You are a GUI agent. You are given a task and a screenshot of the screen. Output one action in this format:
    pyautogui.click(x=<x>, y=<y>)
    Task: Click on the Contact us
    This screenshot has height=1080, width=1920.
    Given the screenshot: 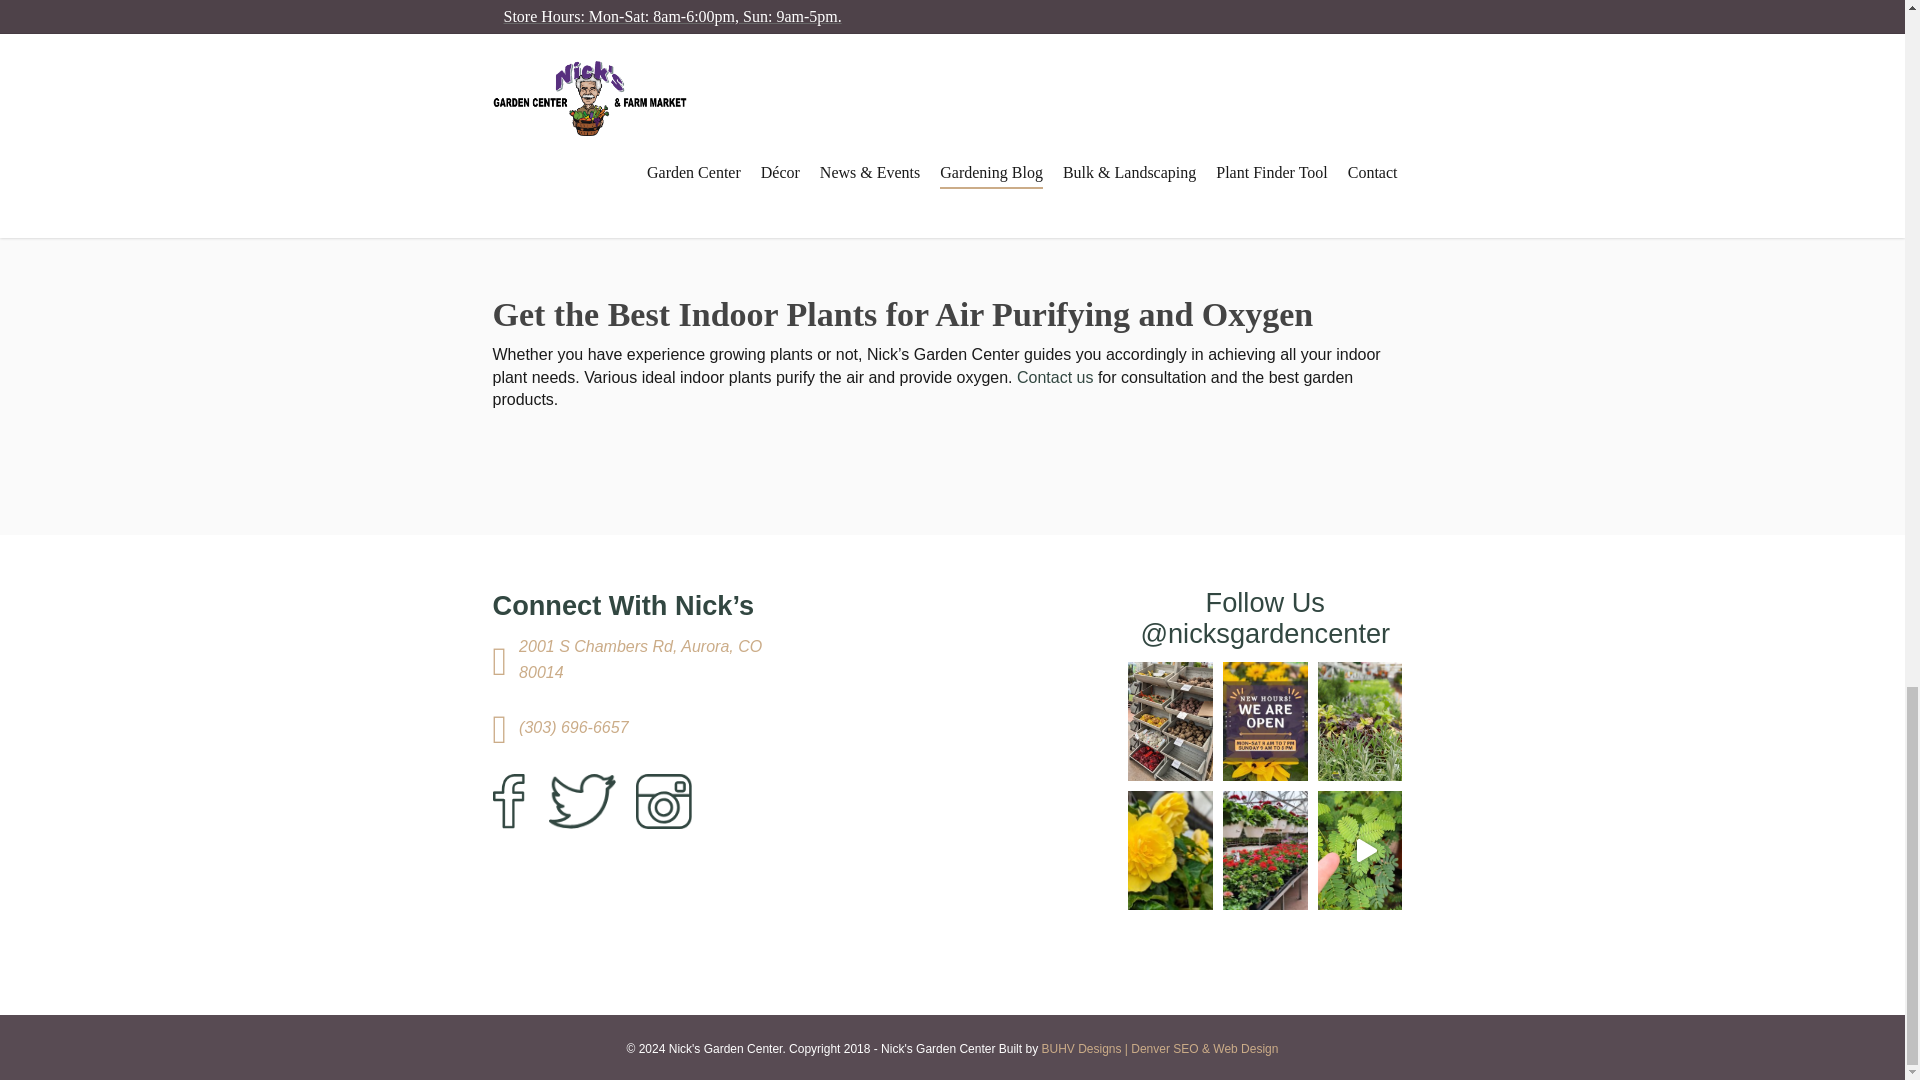 What is the action you would take?
    pyautogui.click(x=1054, y=377)
    